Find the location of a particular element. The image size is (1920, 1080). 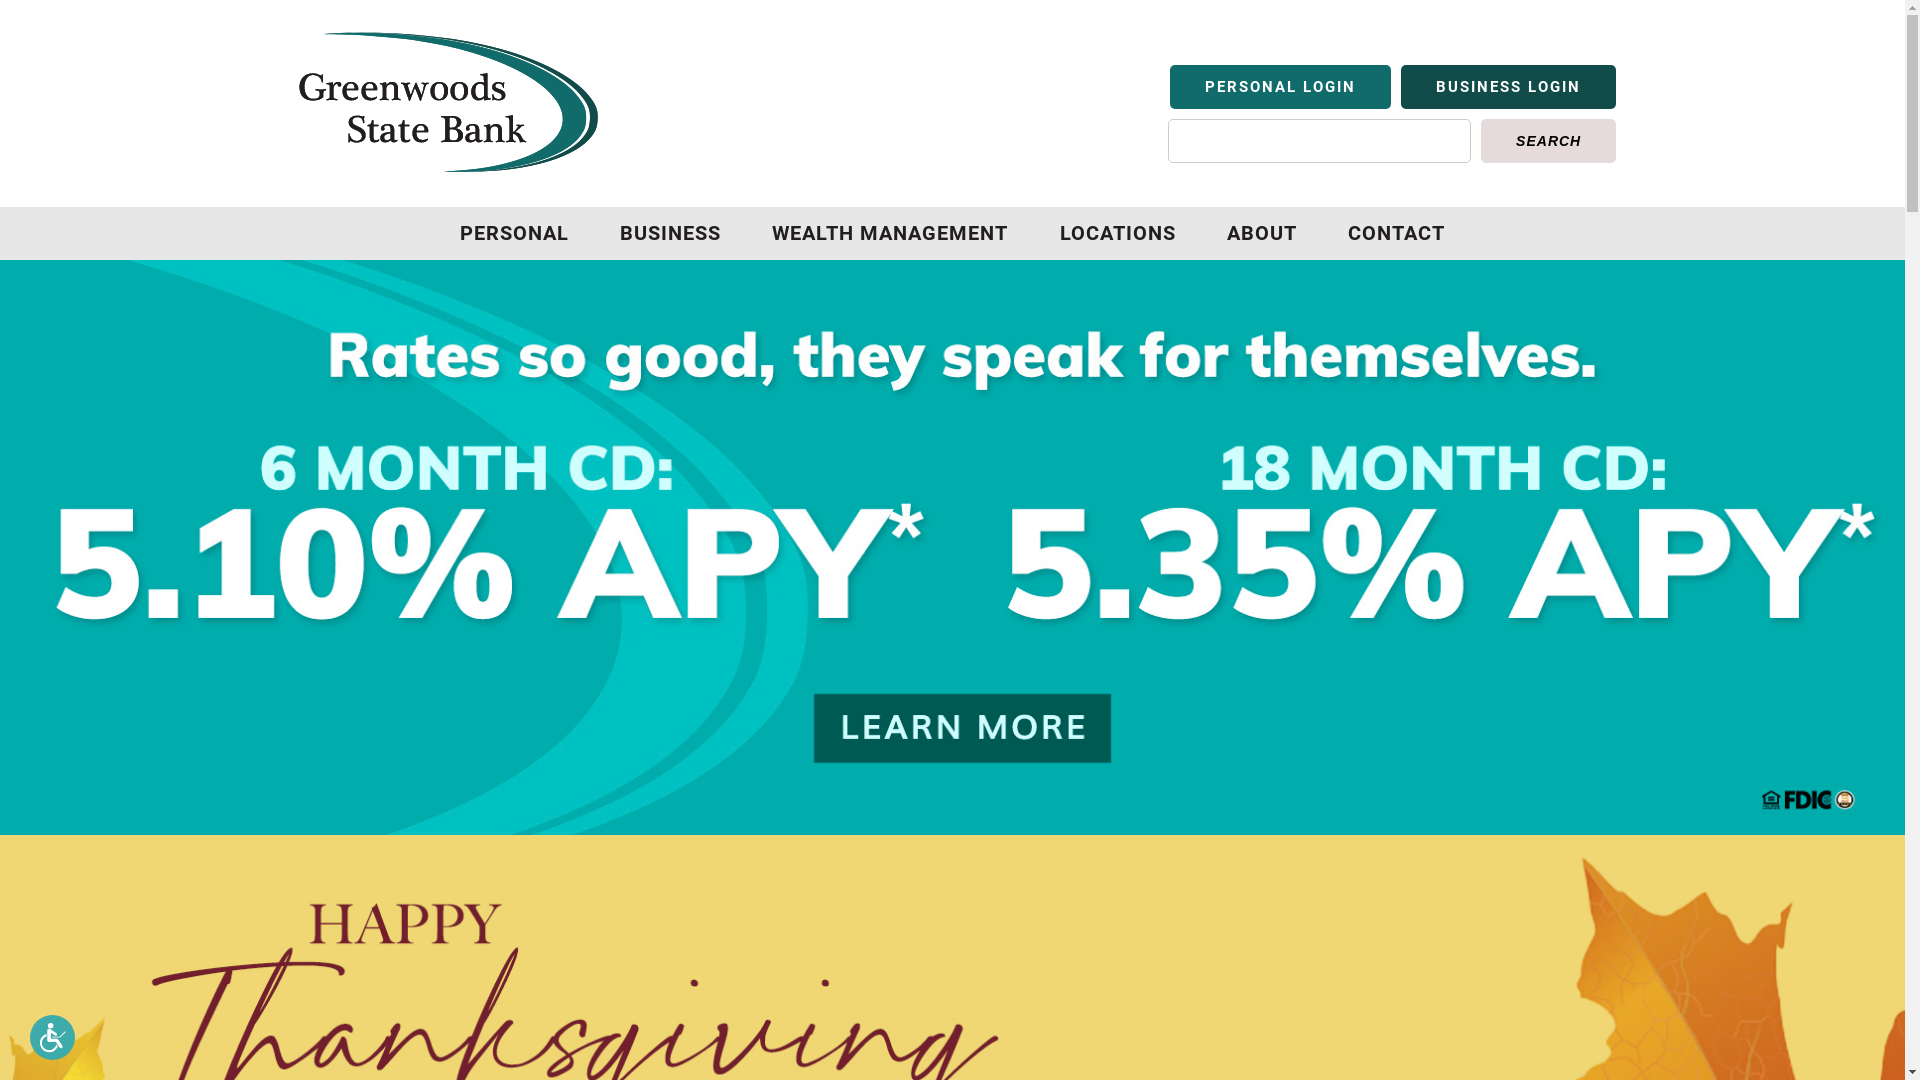

ABOUT is located at coordinates (1262, 233).